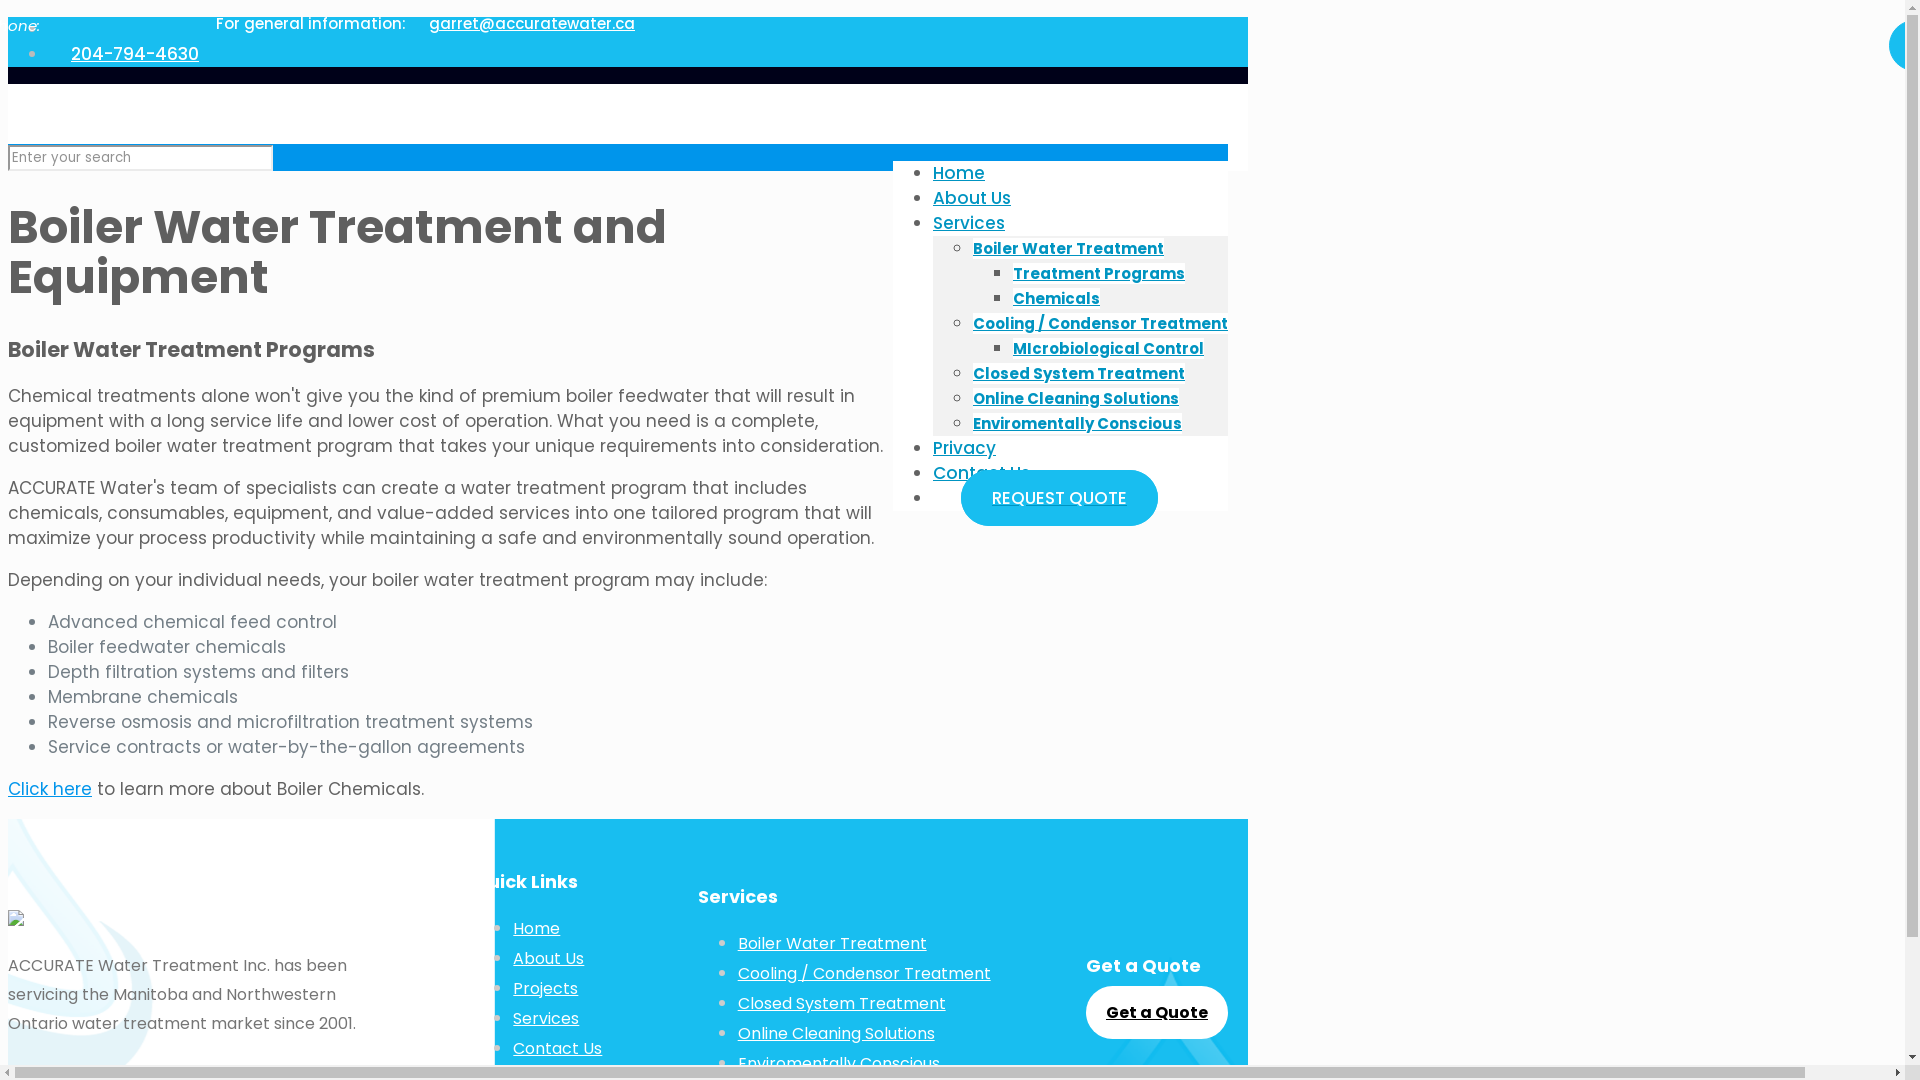 This screenshot has height=1080, width=1920. What do you see at coordinates (982, 473) in the screenshot?
I see `Contact Us` at bounding box center [982, 473].